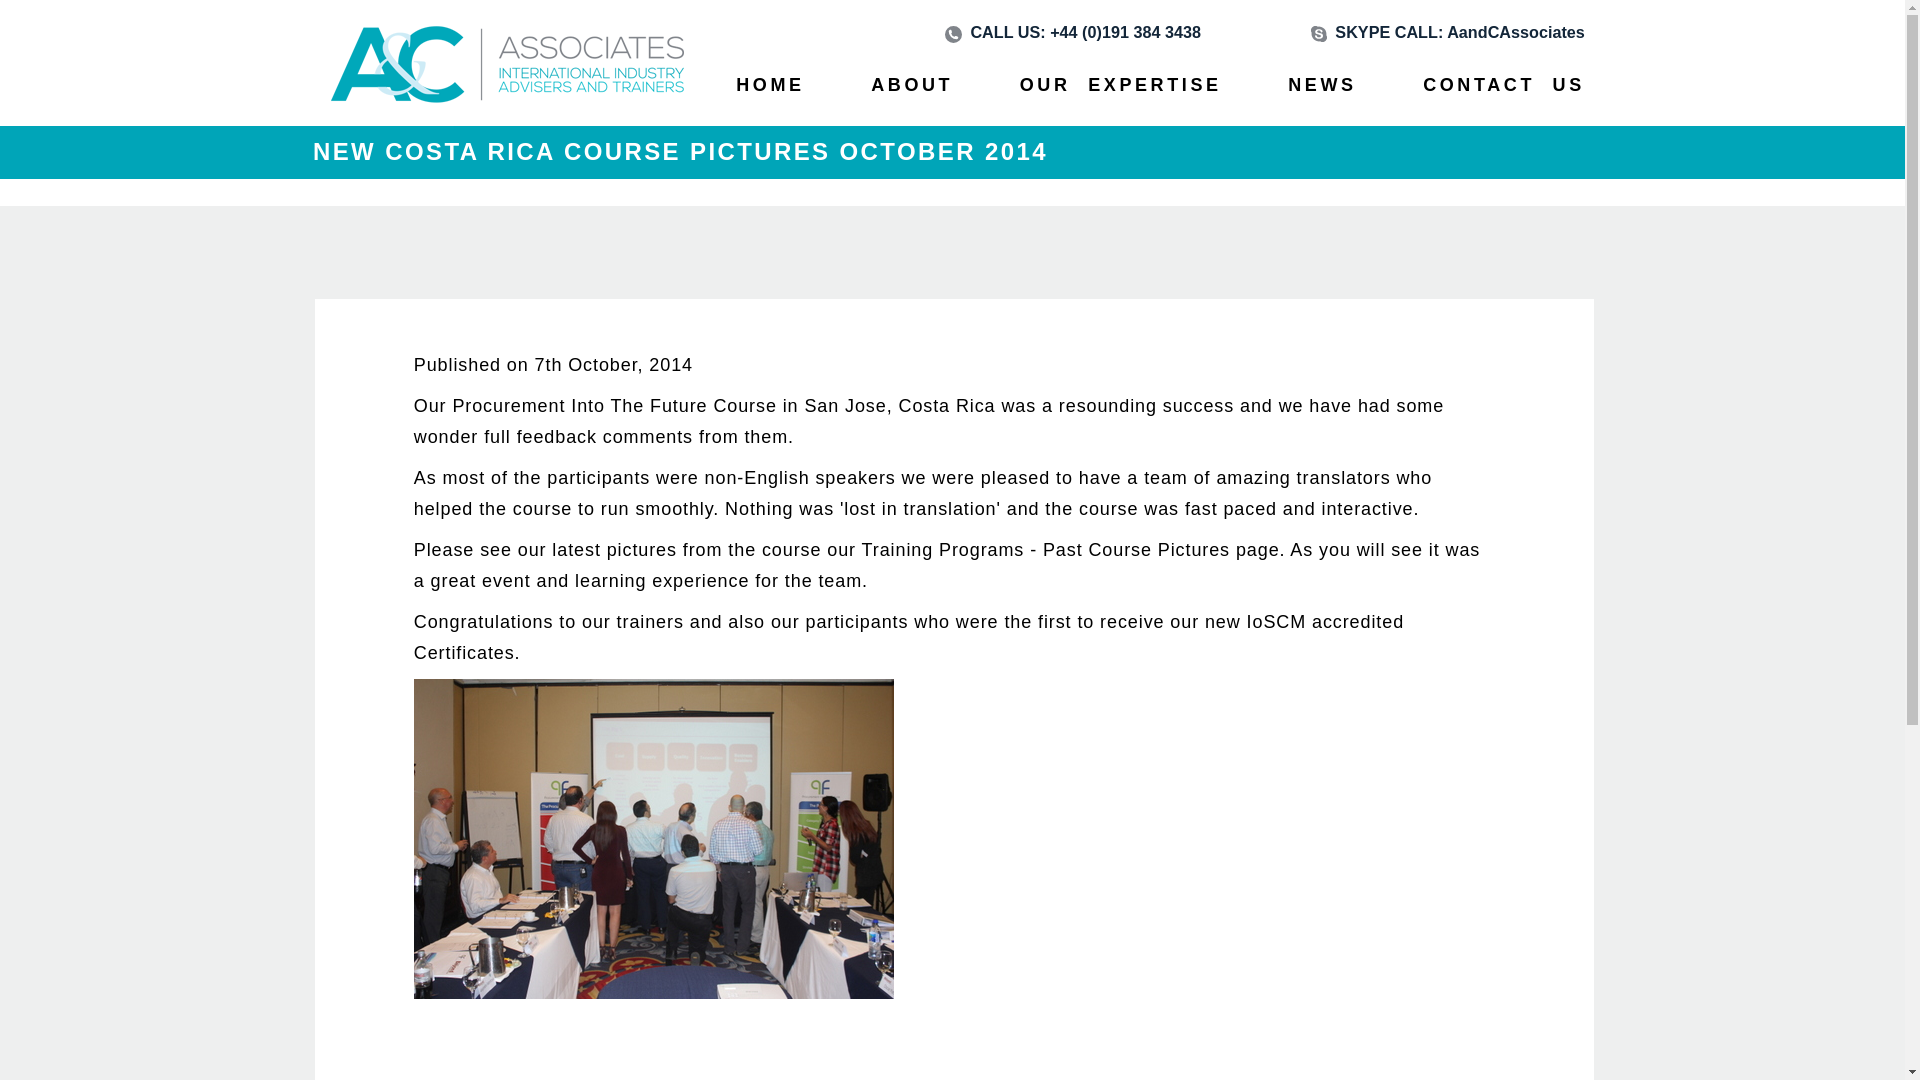 The image size is (1920, 1080). What do you see at coordinates (1120, 94) in the screenshot?
I see `OUR EXPERTISE` at bounding box center [1120, 94].